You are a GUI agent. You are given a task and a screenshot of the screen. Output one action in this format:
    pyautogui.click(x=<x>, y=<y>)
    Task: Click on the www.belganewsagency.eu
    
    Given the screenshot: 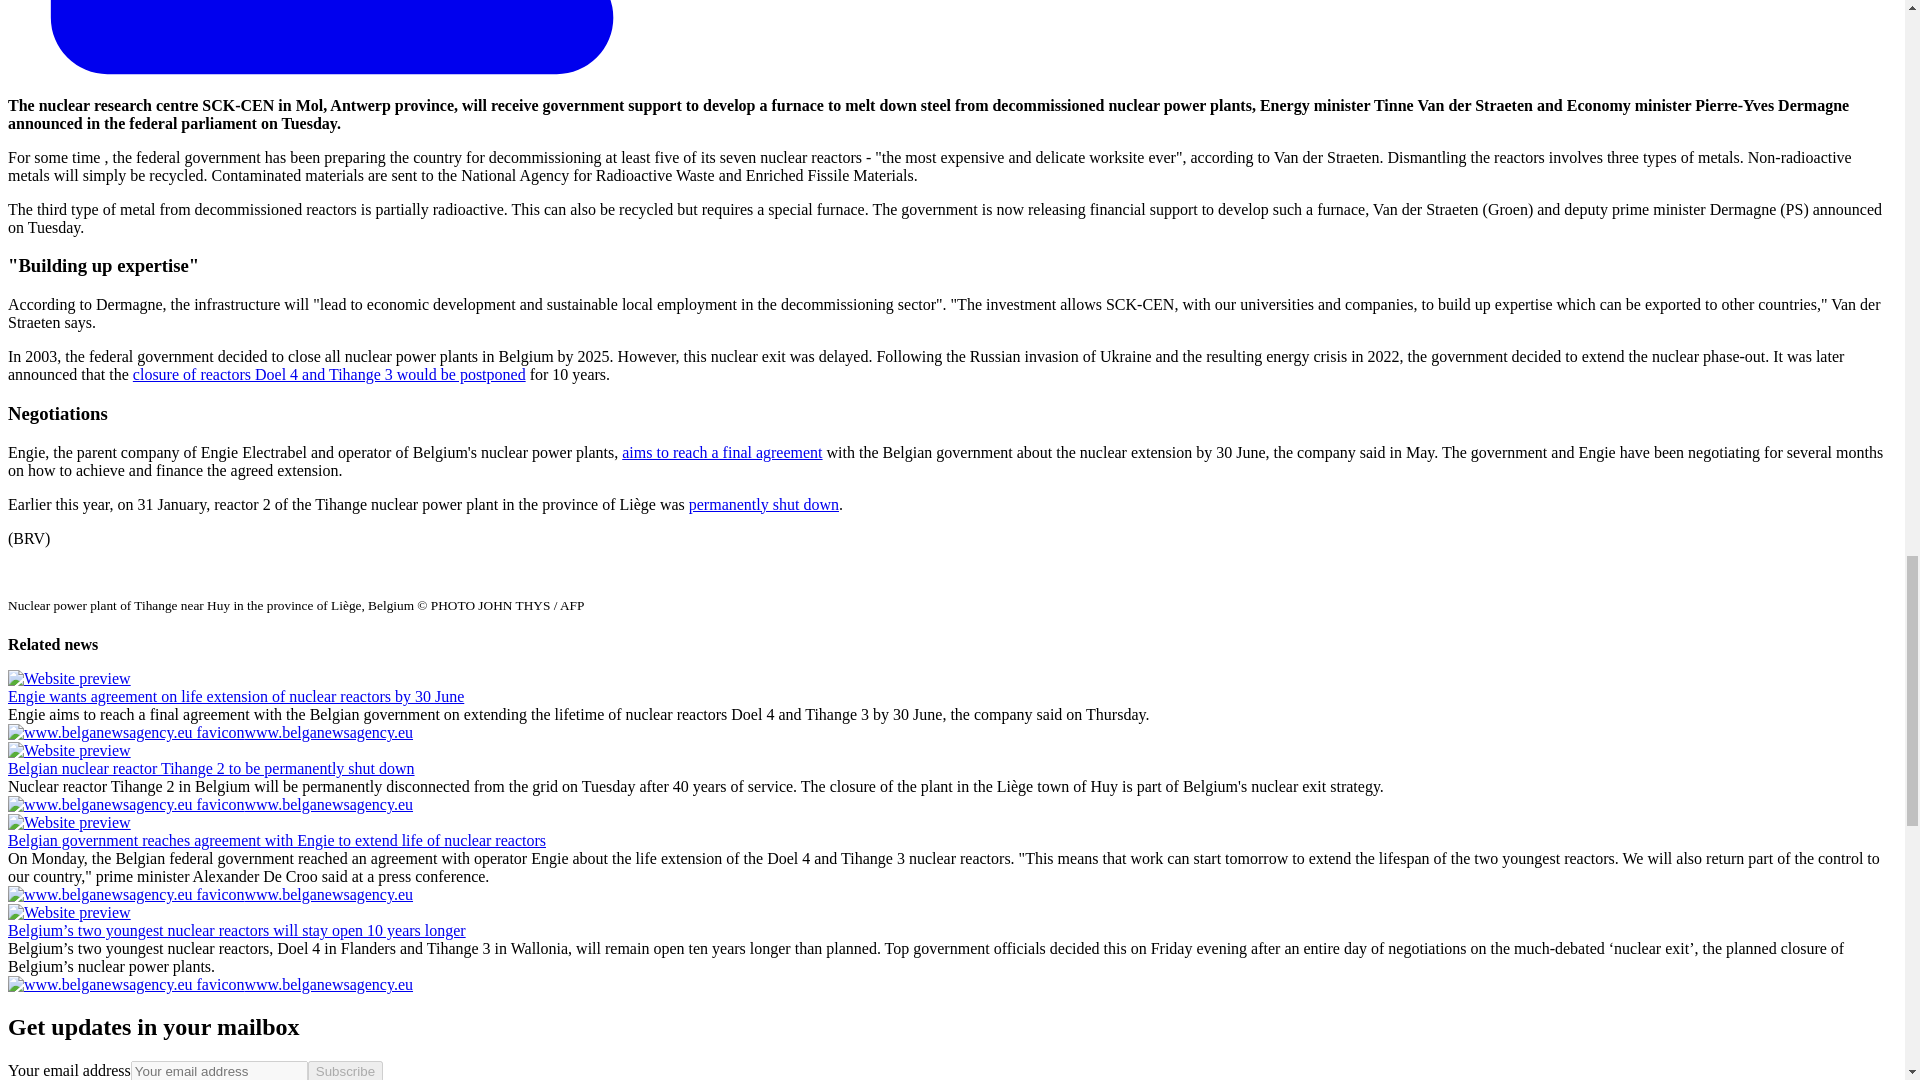 What is the action you would take?
    pyautogui.click(x=210, y=732)
    